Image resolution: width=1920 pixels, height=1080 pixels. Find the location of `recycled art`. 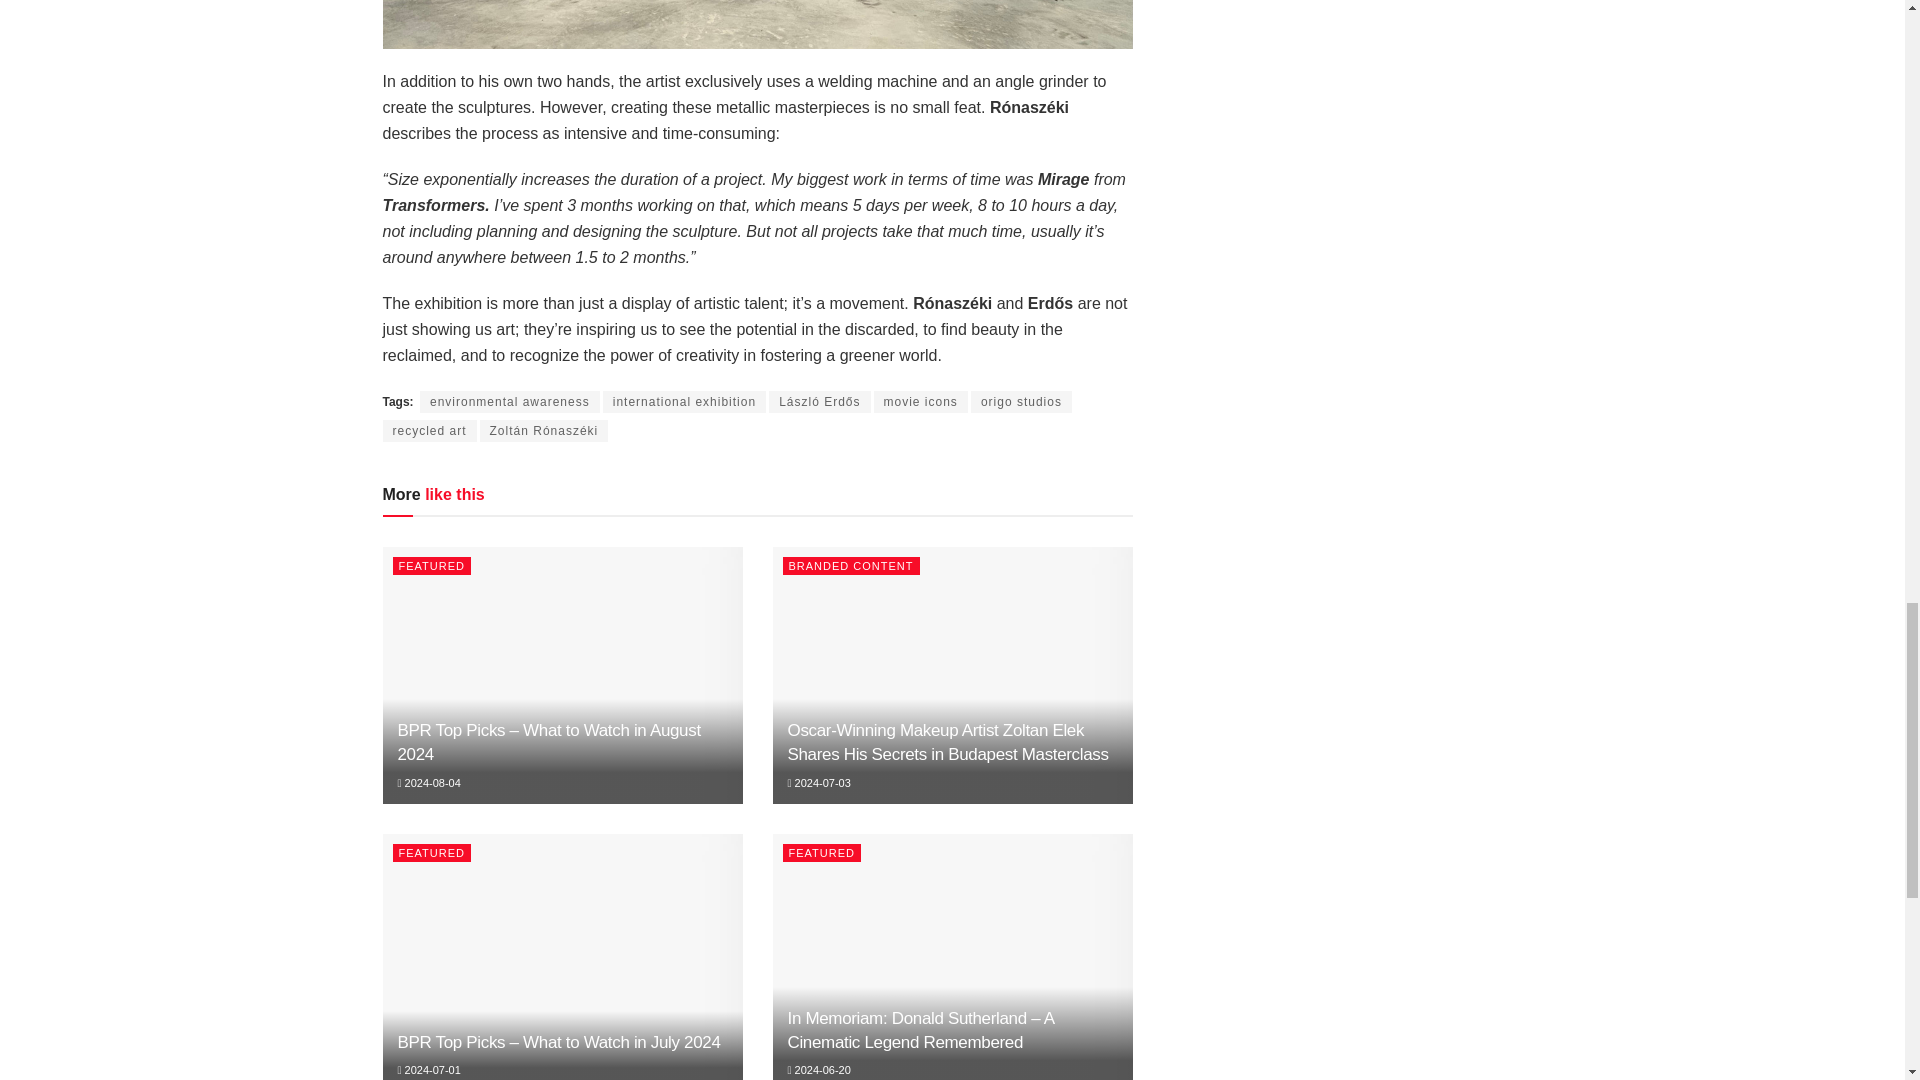

recycled art is located at coordinates (429, 430).